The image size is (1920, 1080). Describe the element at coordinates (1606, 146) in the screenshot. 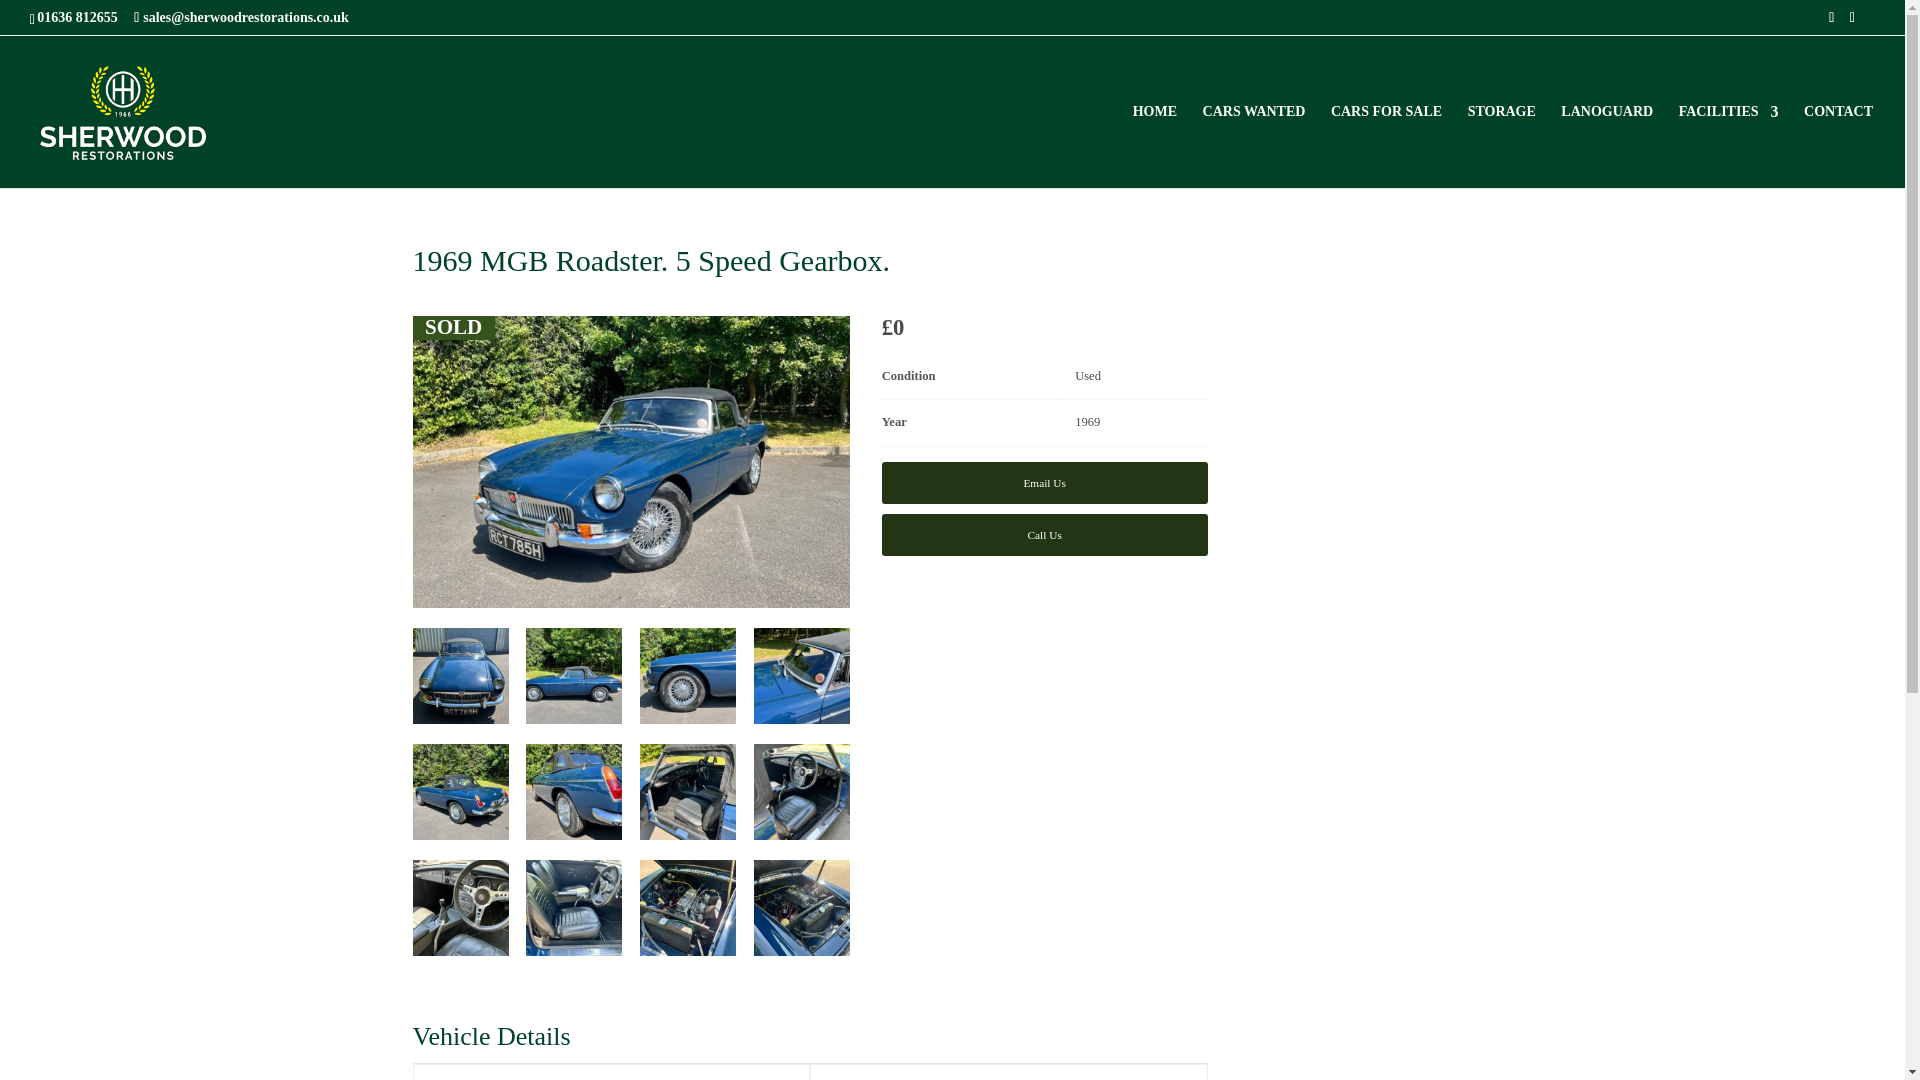

I see `LANOGUARD` at that location.